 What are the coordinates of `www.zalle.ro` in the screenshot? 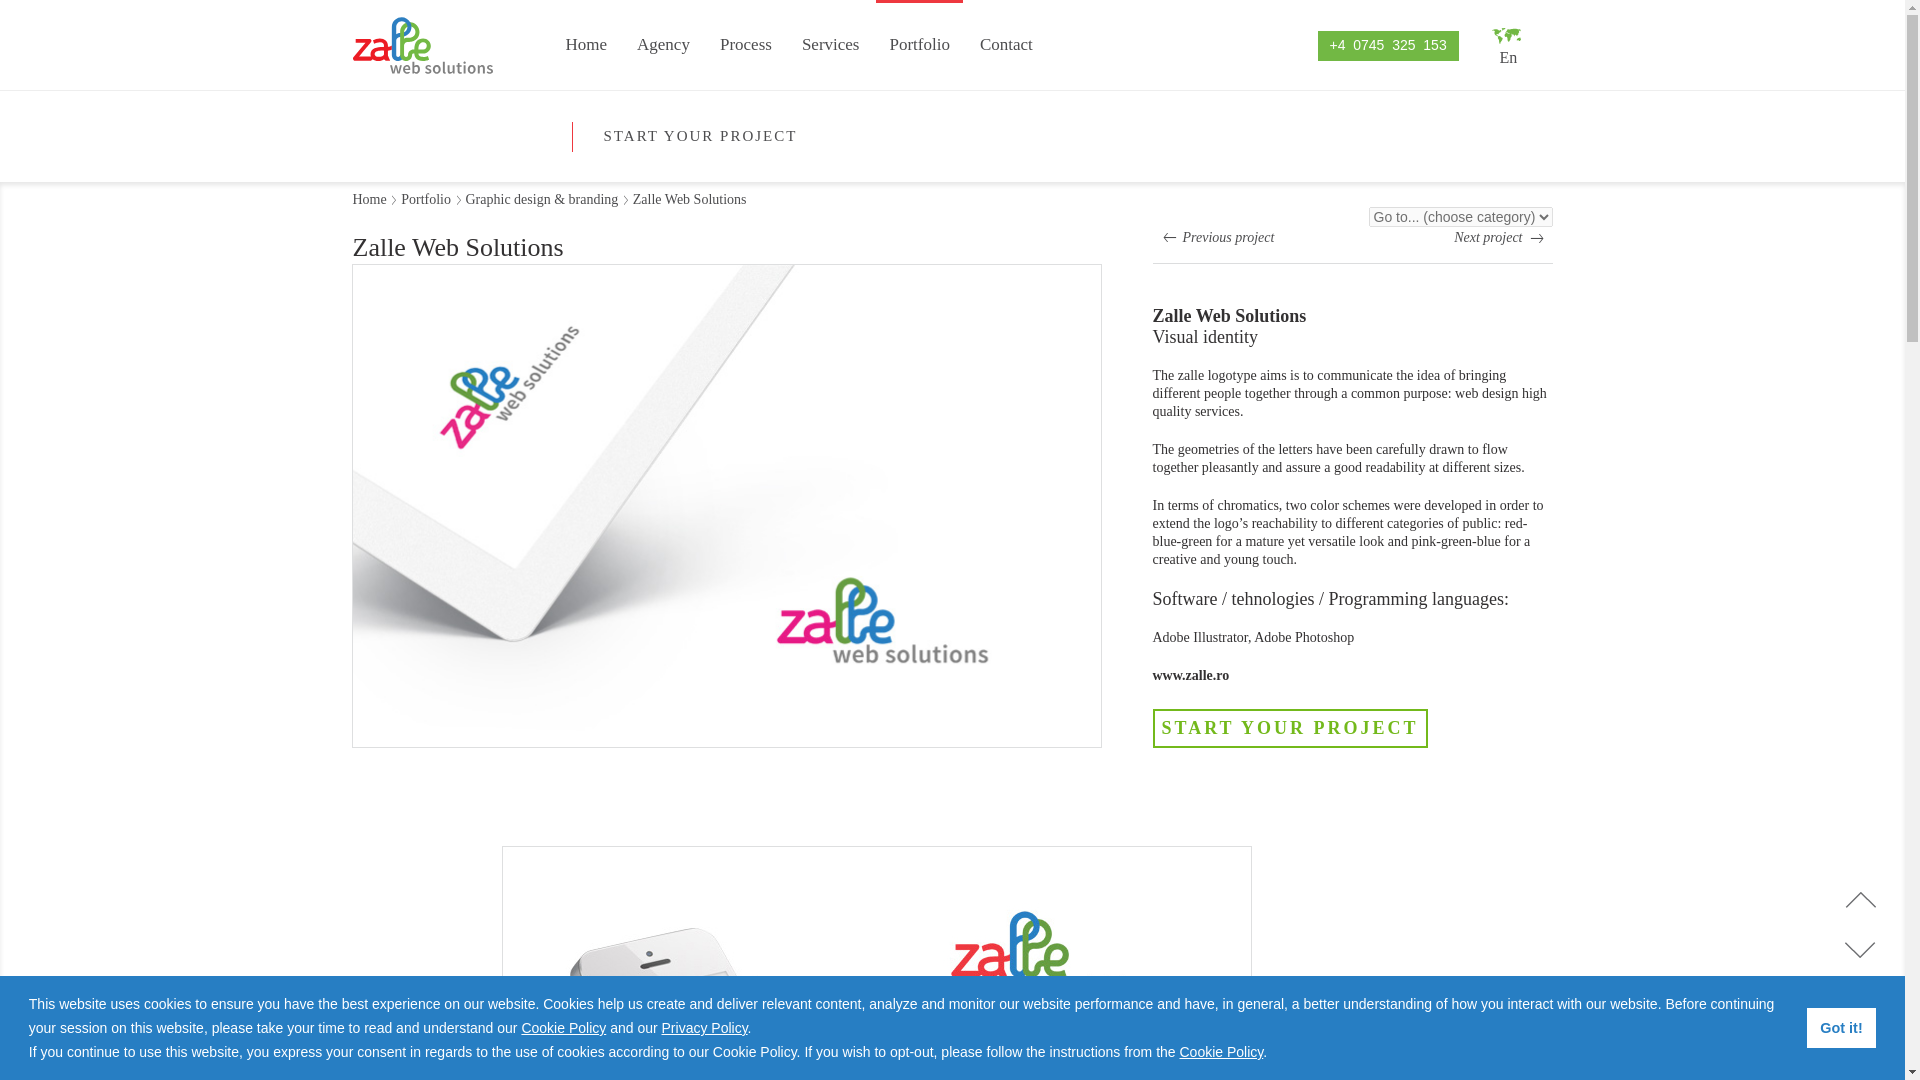 It's located at (1190, 675).